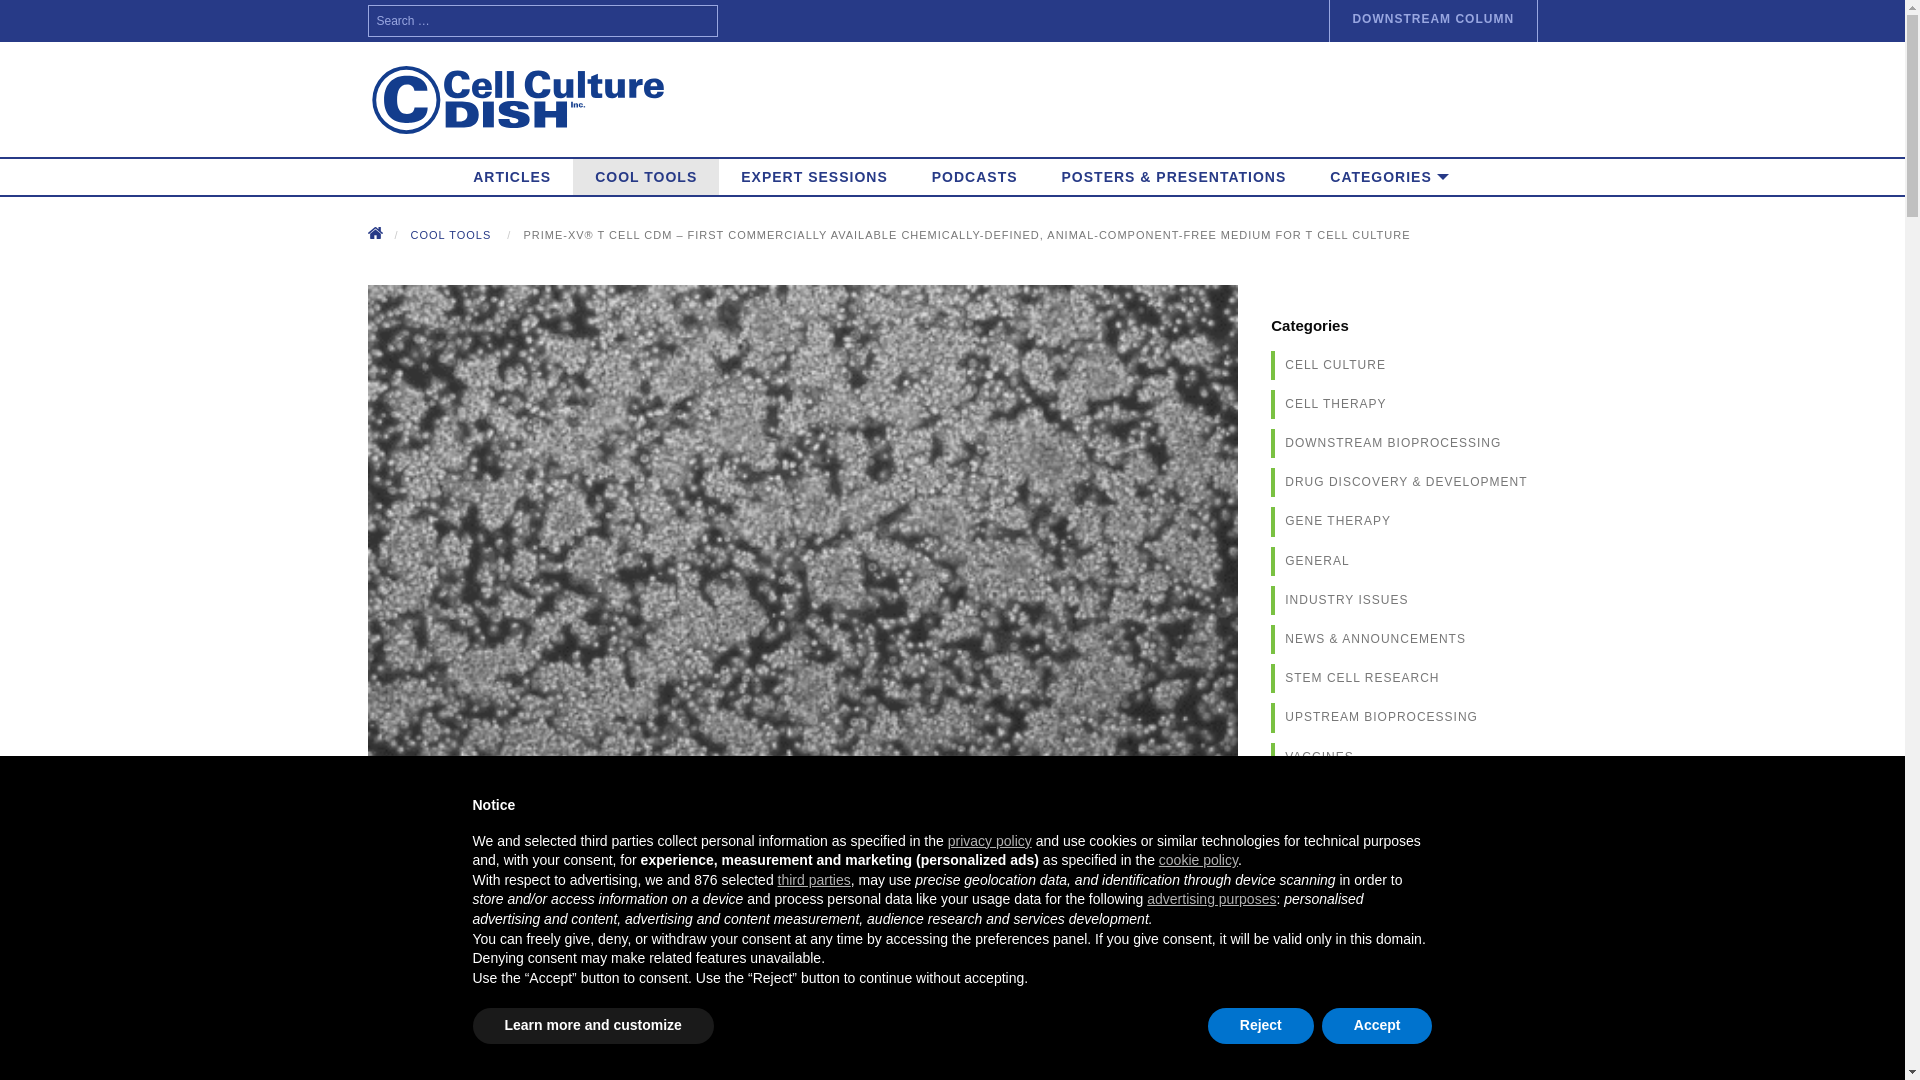 This screenshot has height=1080, width=1920. I want to click on PODCASTS, so click(975, 176).